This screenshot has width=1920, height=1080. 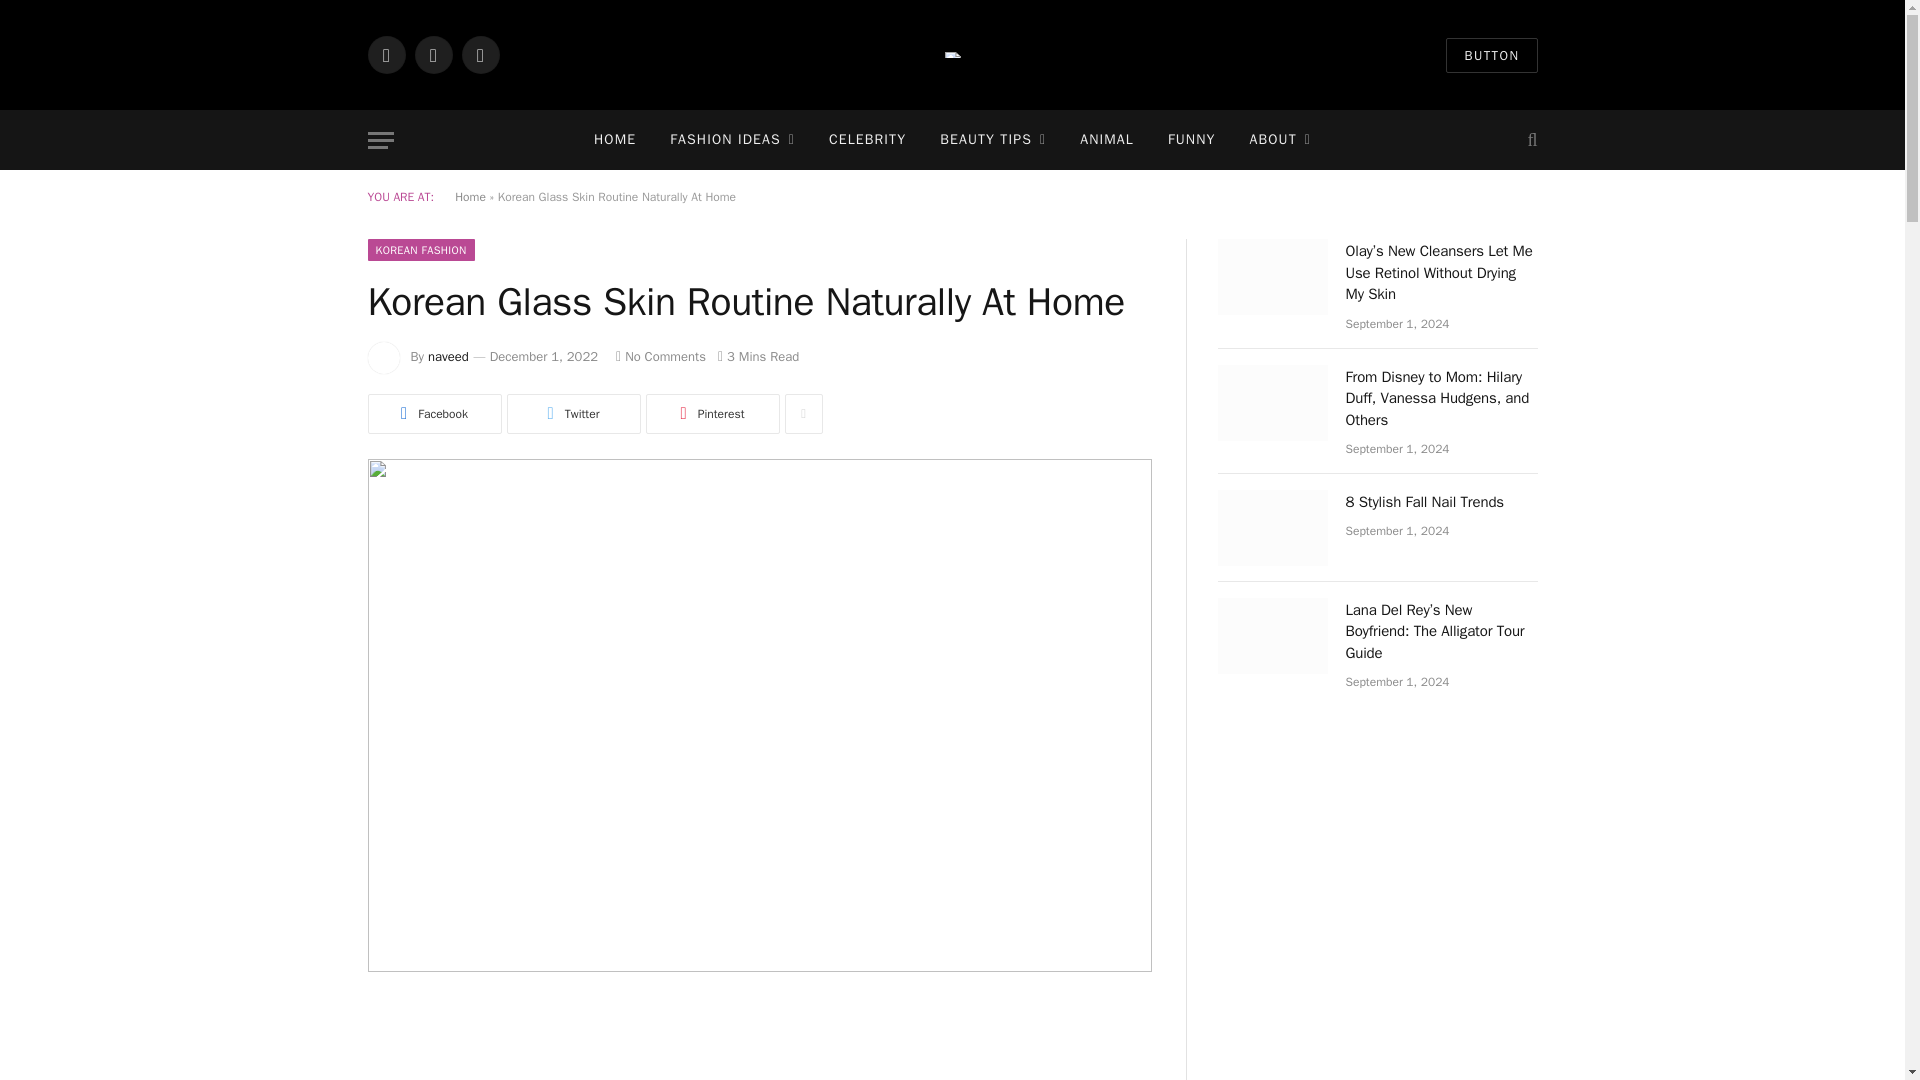 I want to click on Show More Social Sharing, so click(x=802, y=414).